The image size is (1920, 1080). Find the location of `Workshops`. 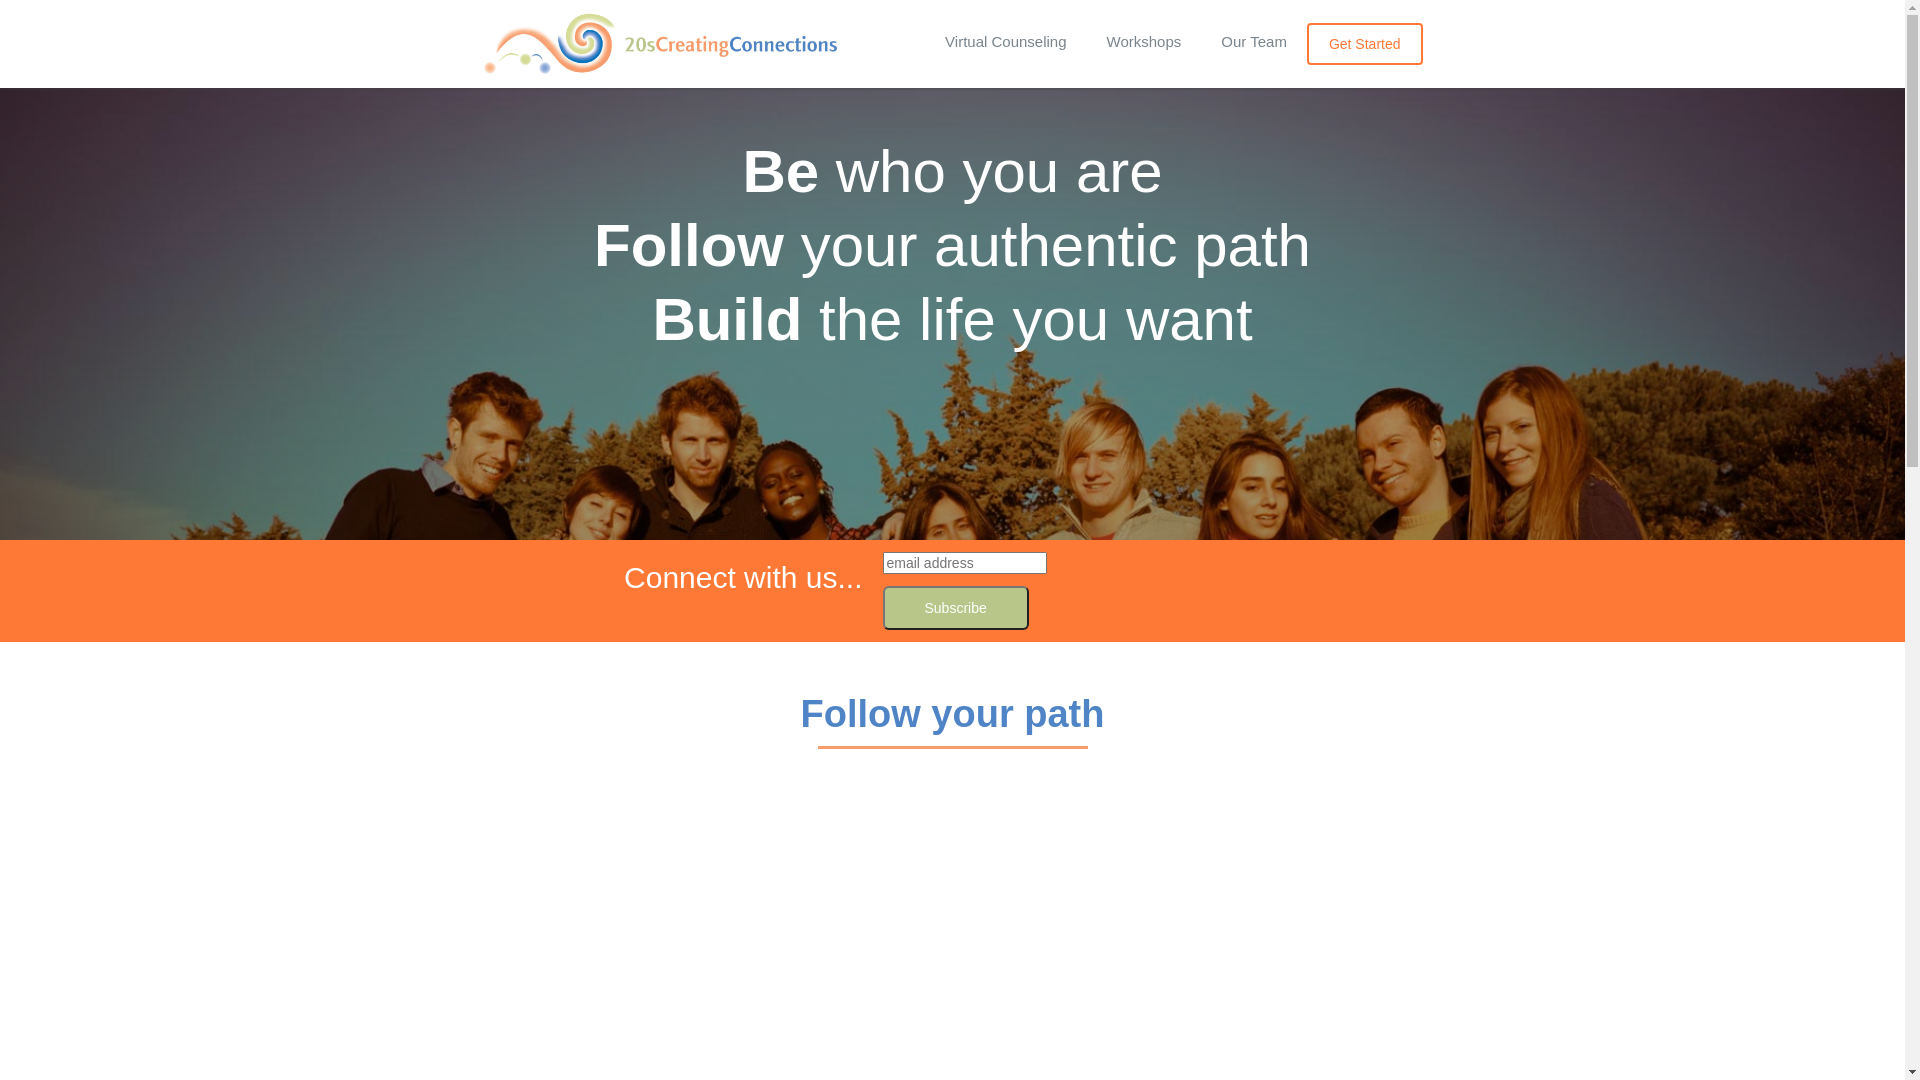

Workshops is located at coordinates (1144, 42).